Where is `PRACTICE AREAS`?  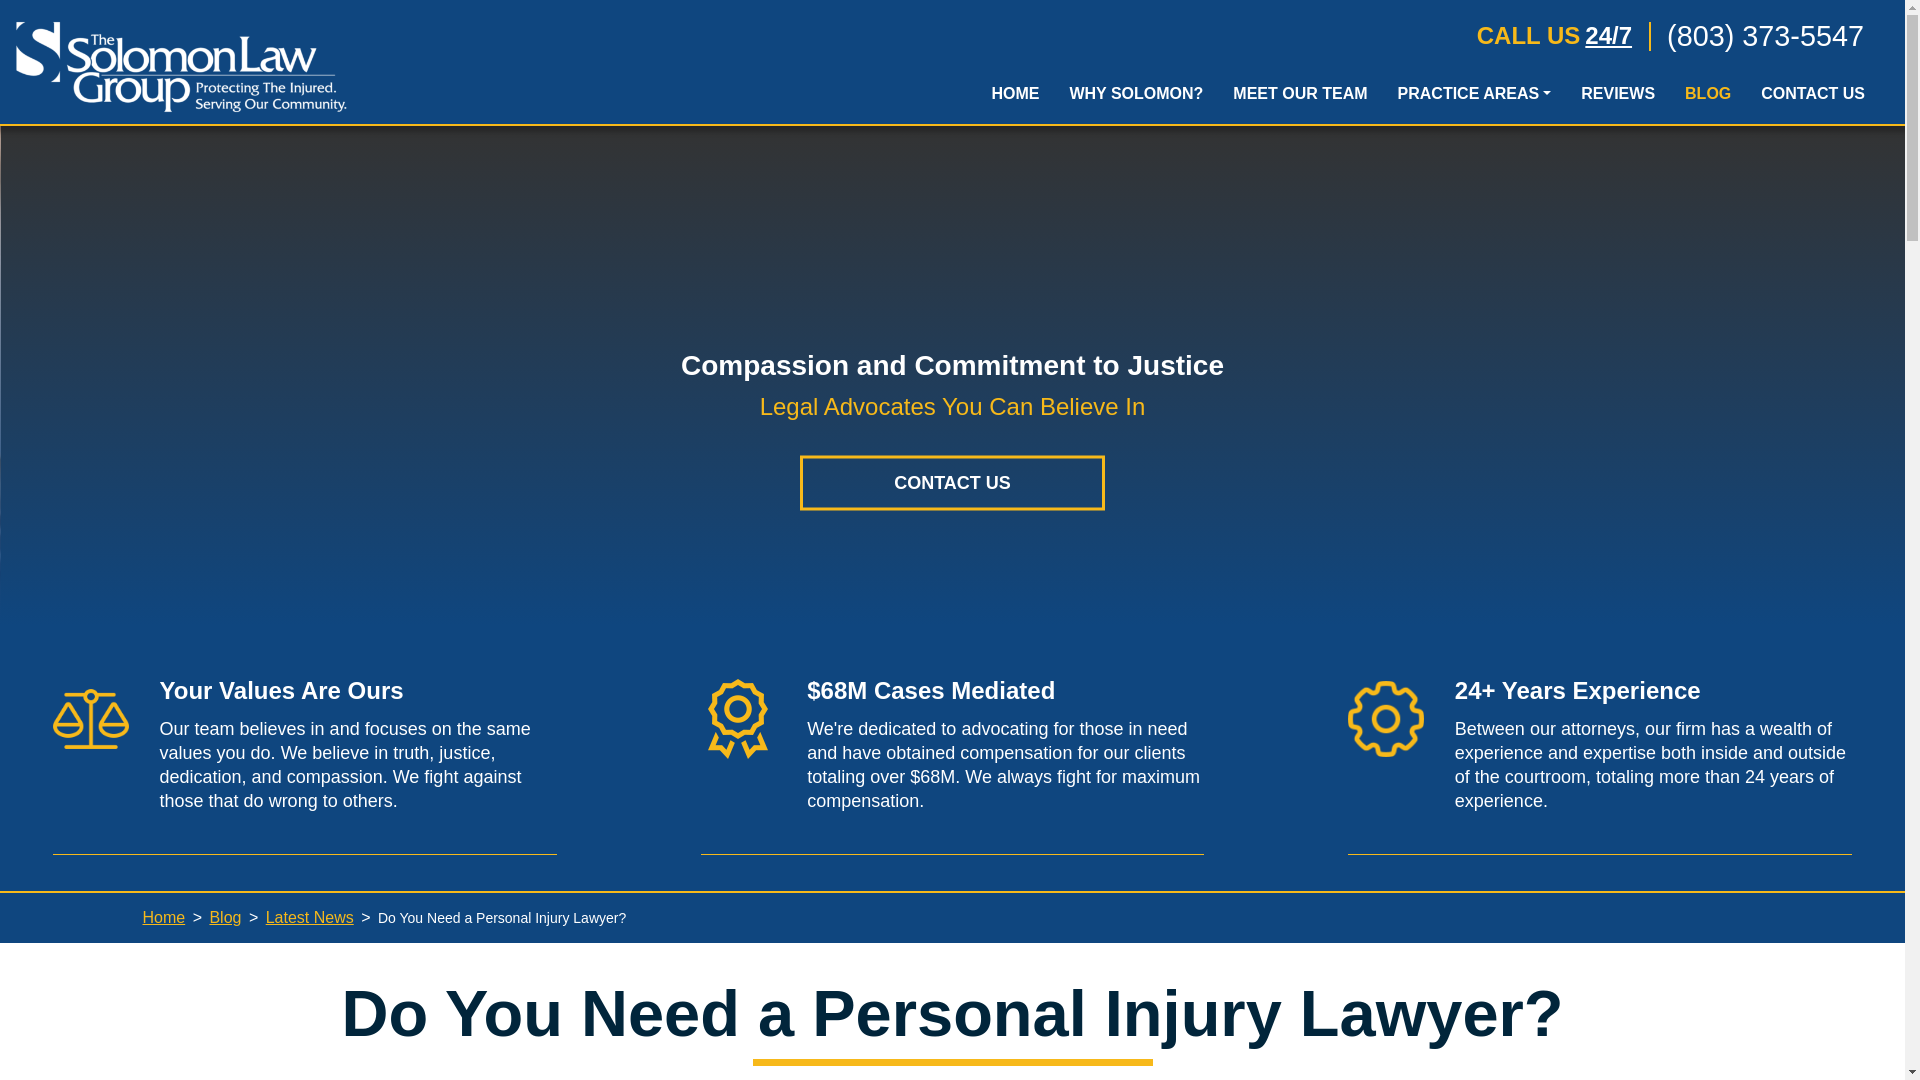 PRACTICE AREAS is located at coordinates (1474, 98).